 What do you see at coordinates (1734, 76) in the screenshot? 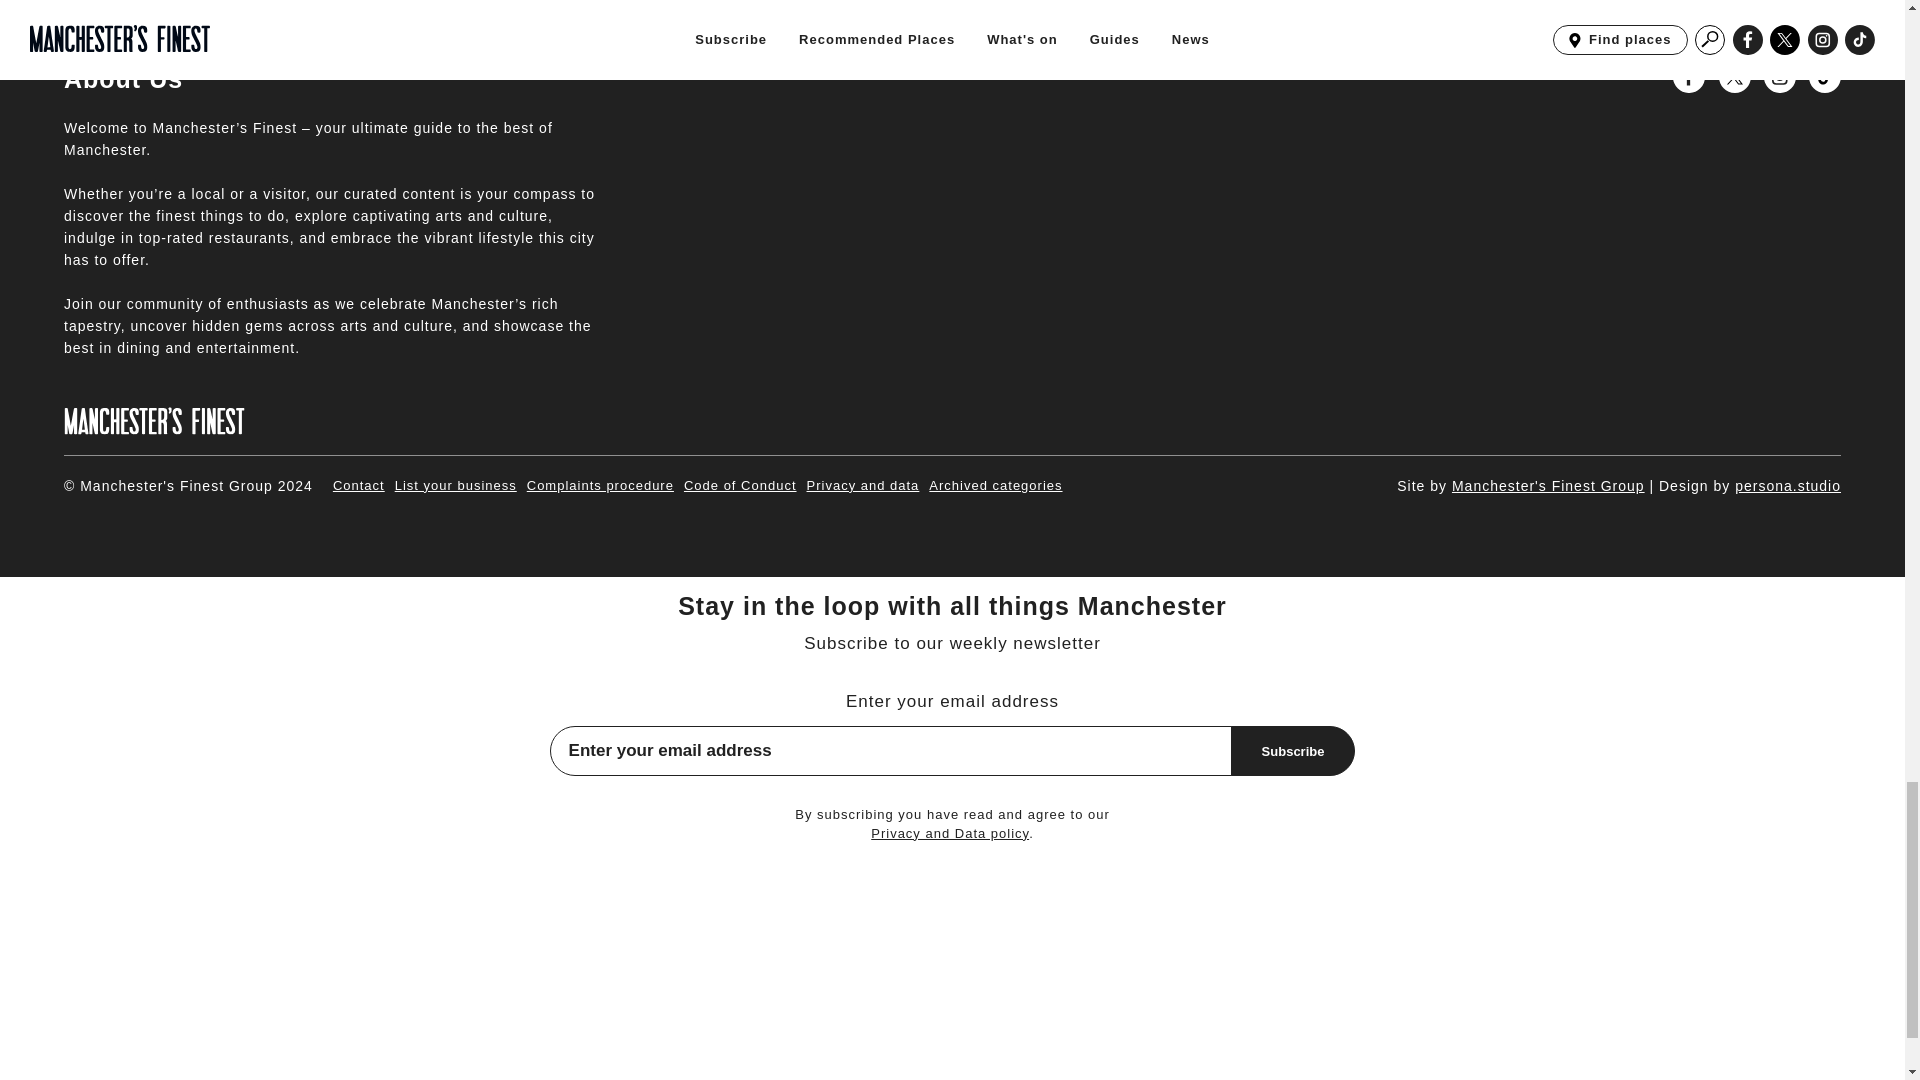
I see `Go to Manchester's Finest X profile` at bounding box center [1734, 76].